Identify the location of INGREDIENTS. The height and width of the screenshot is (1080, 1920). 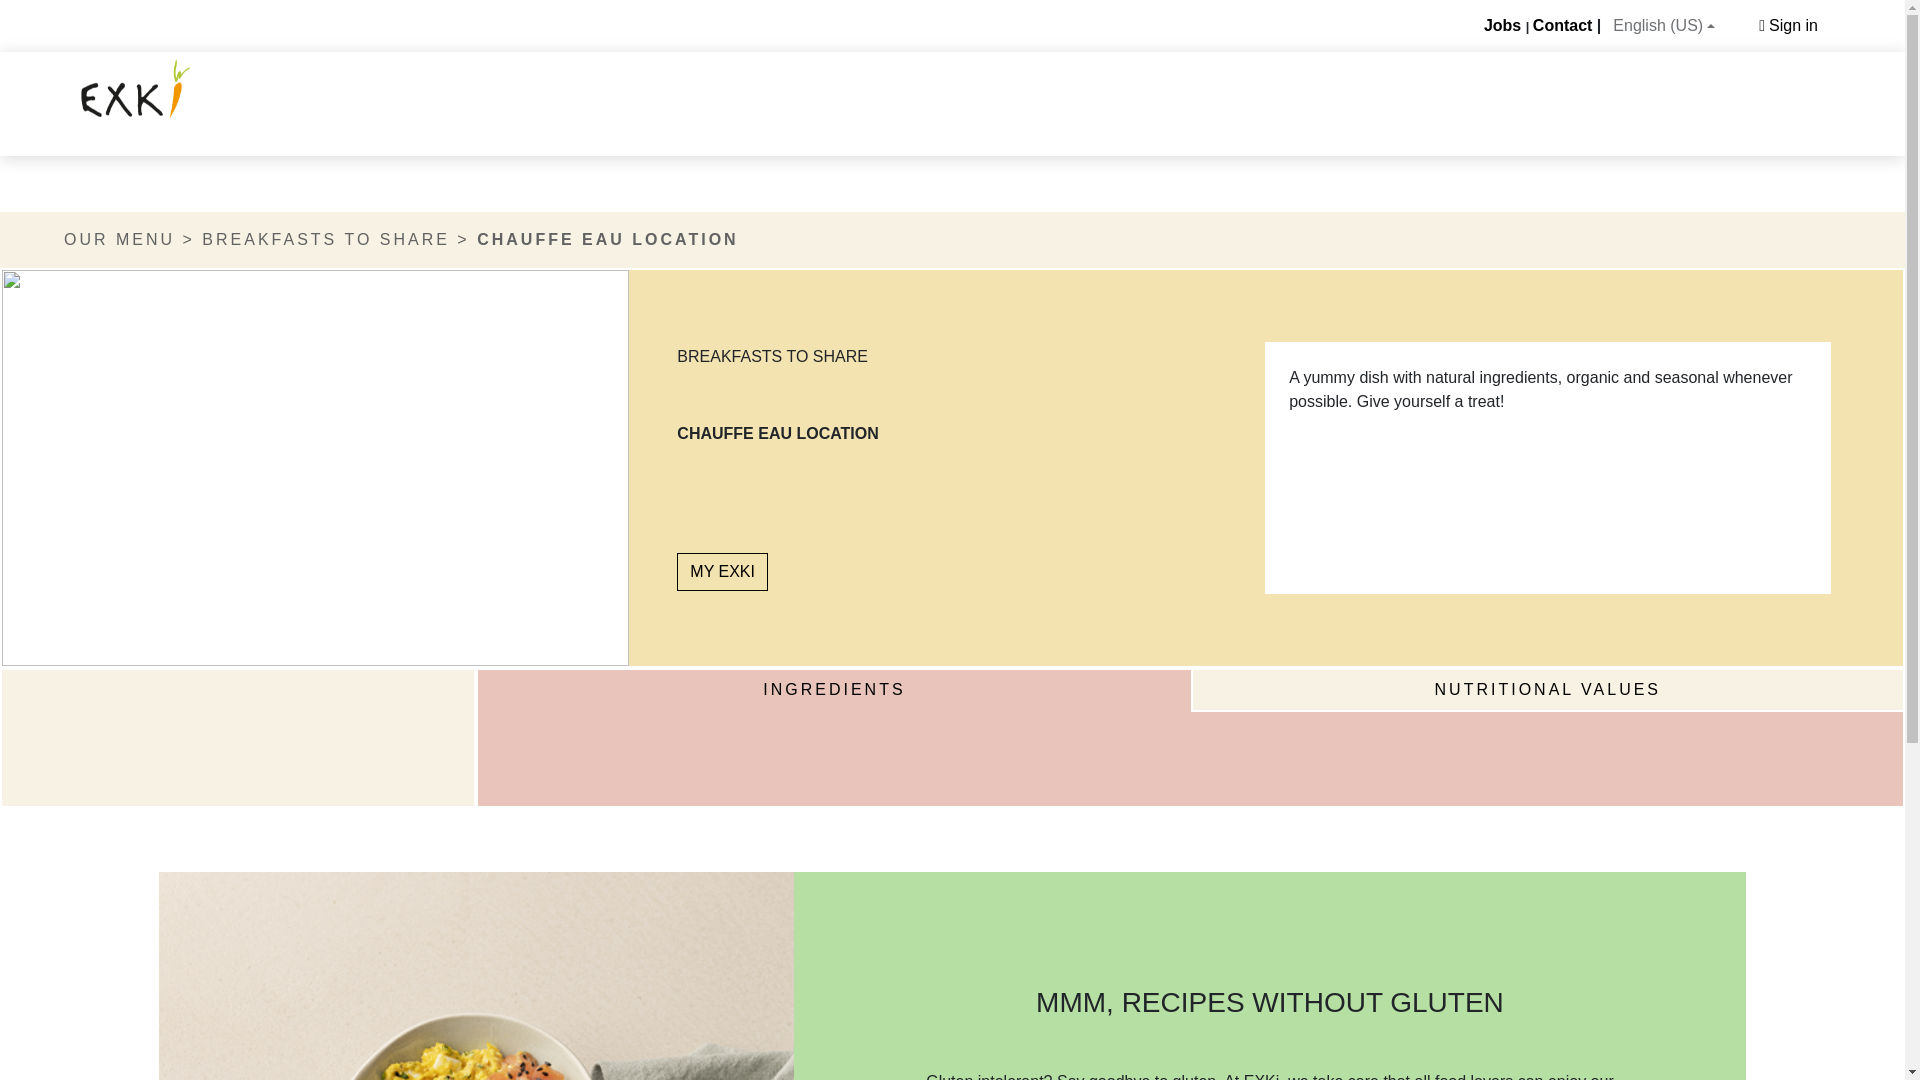
(834, 690).